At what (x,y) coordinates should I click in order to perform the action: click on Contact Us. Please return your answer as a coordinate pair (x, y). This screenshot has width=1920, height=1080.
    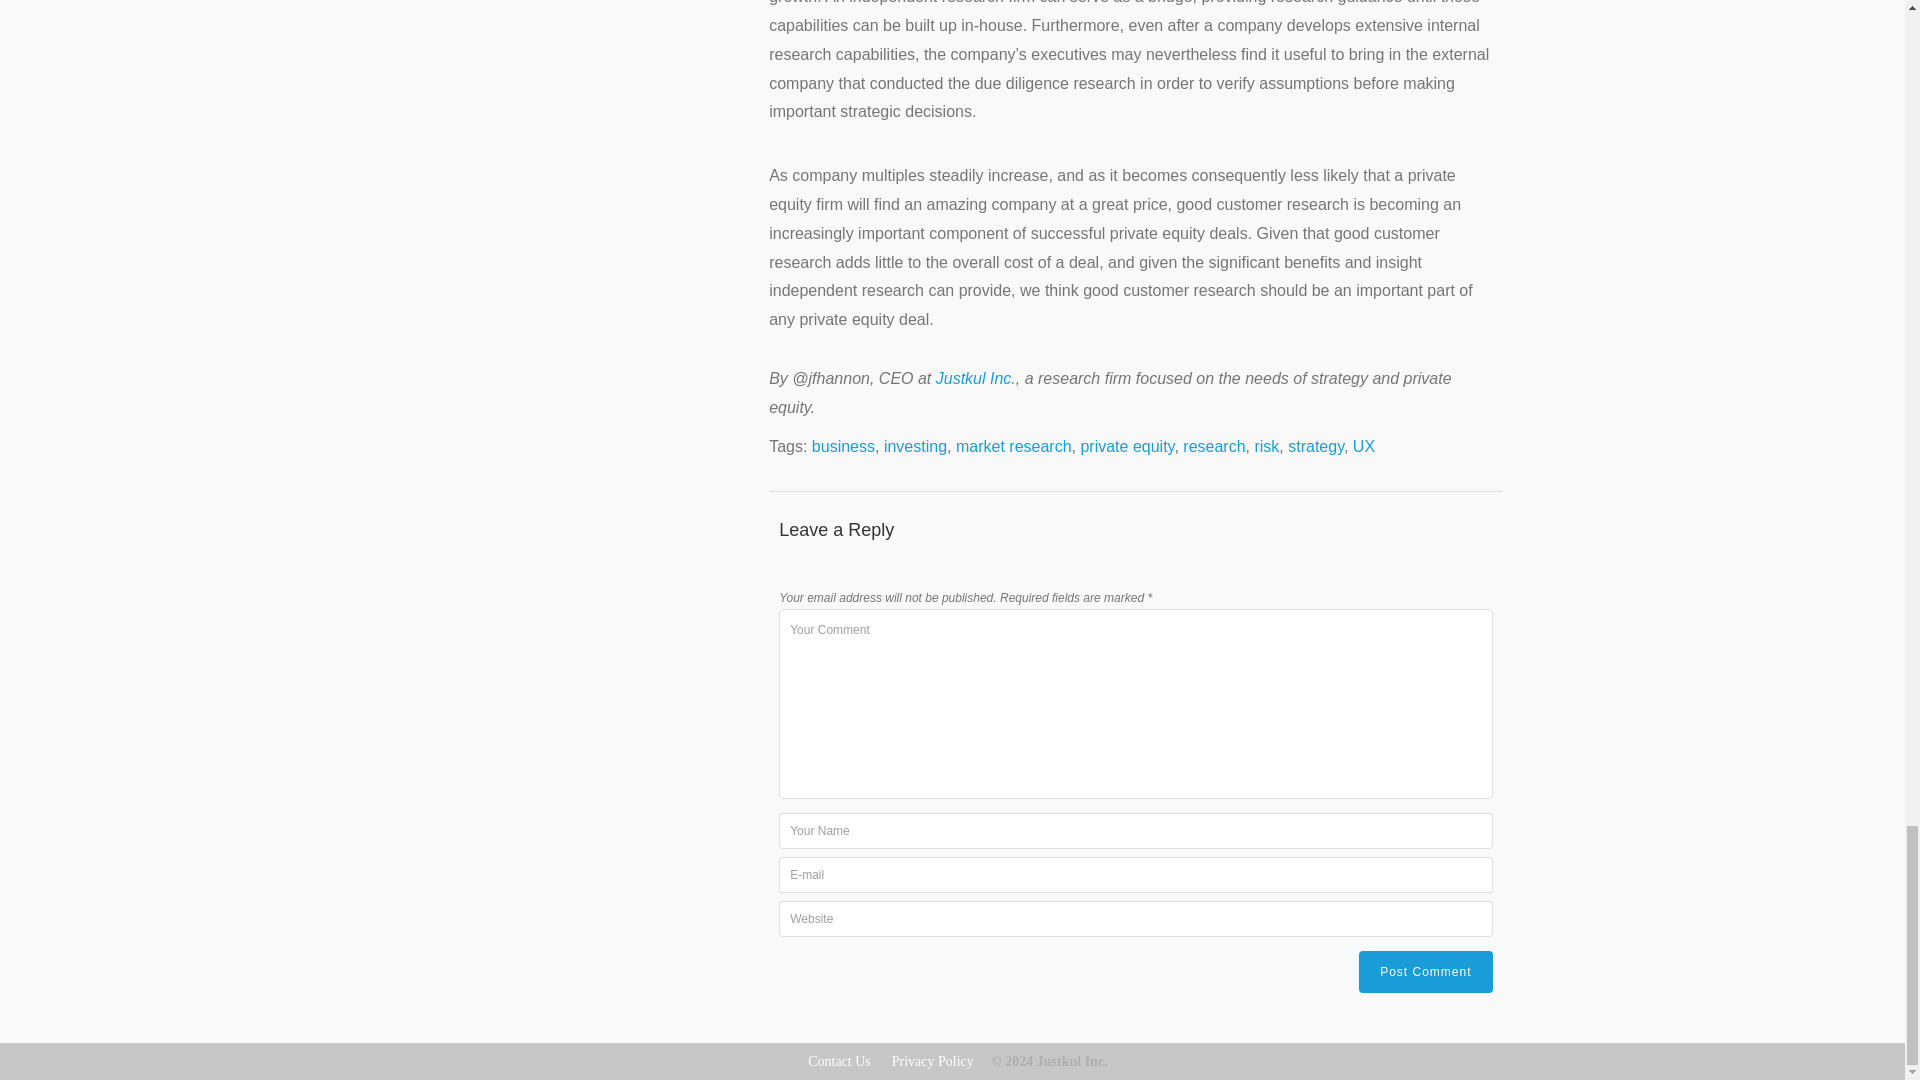
    Looking at the image, I should click on (840, 1062).